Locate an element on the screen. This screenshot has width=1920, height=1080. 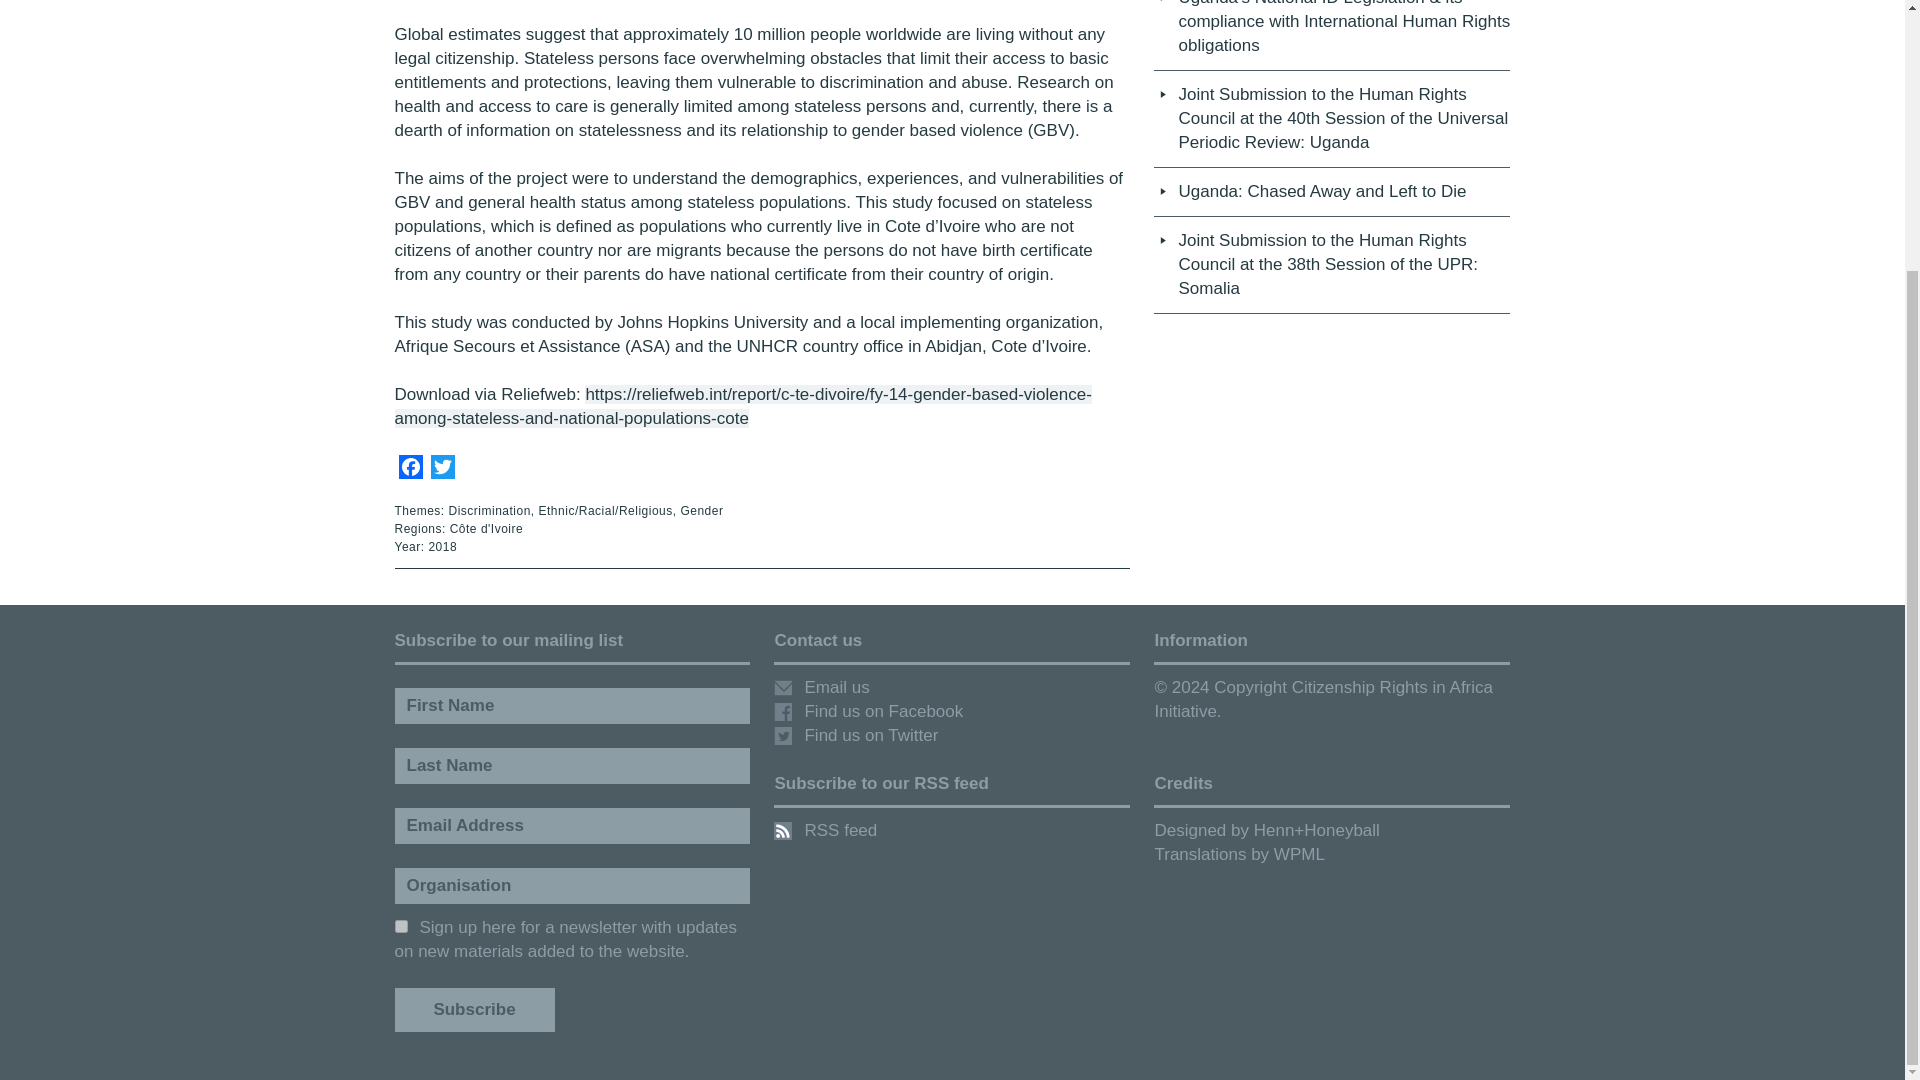
1 is located at coordinates (400, 926).